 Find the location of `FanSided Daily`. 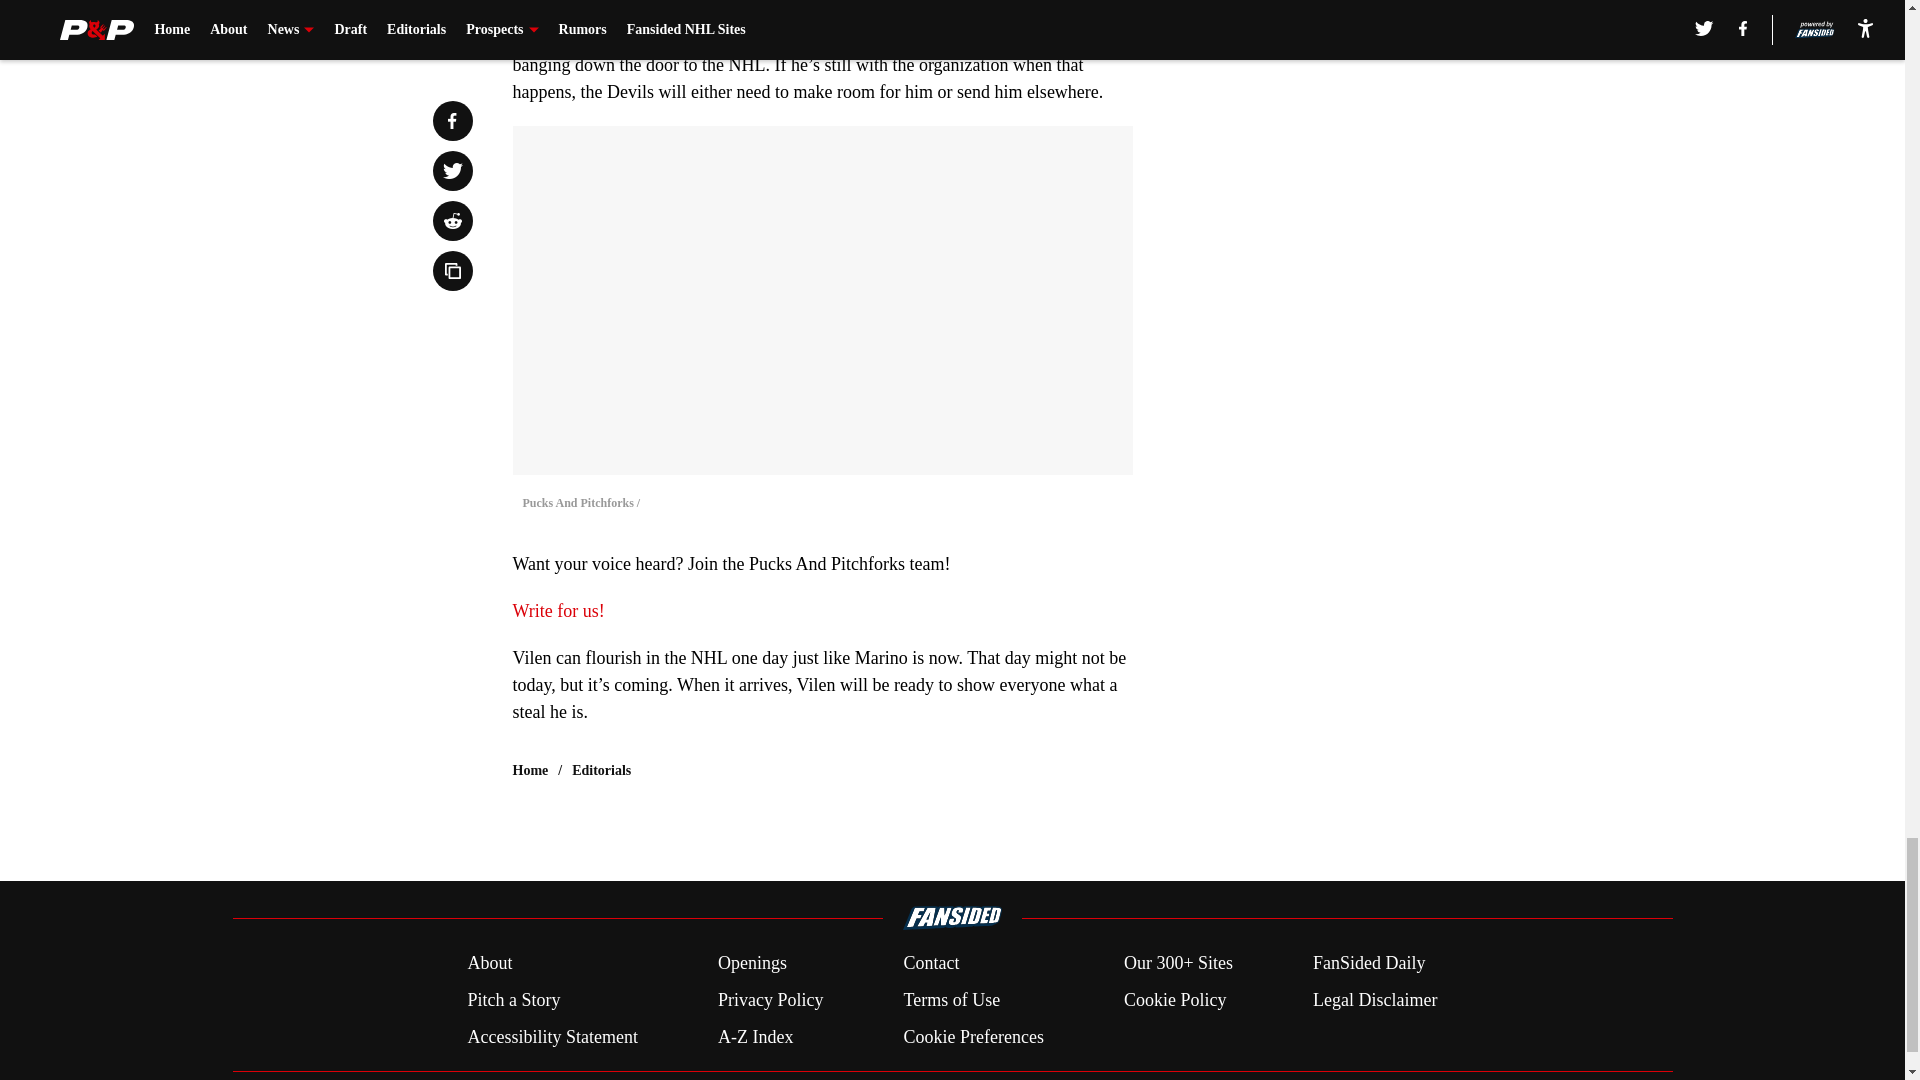

FanSided Daily is located at coordinates (1370, 964).